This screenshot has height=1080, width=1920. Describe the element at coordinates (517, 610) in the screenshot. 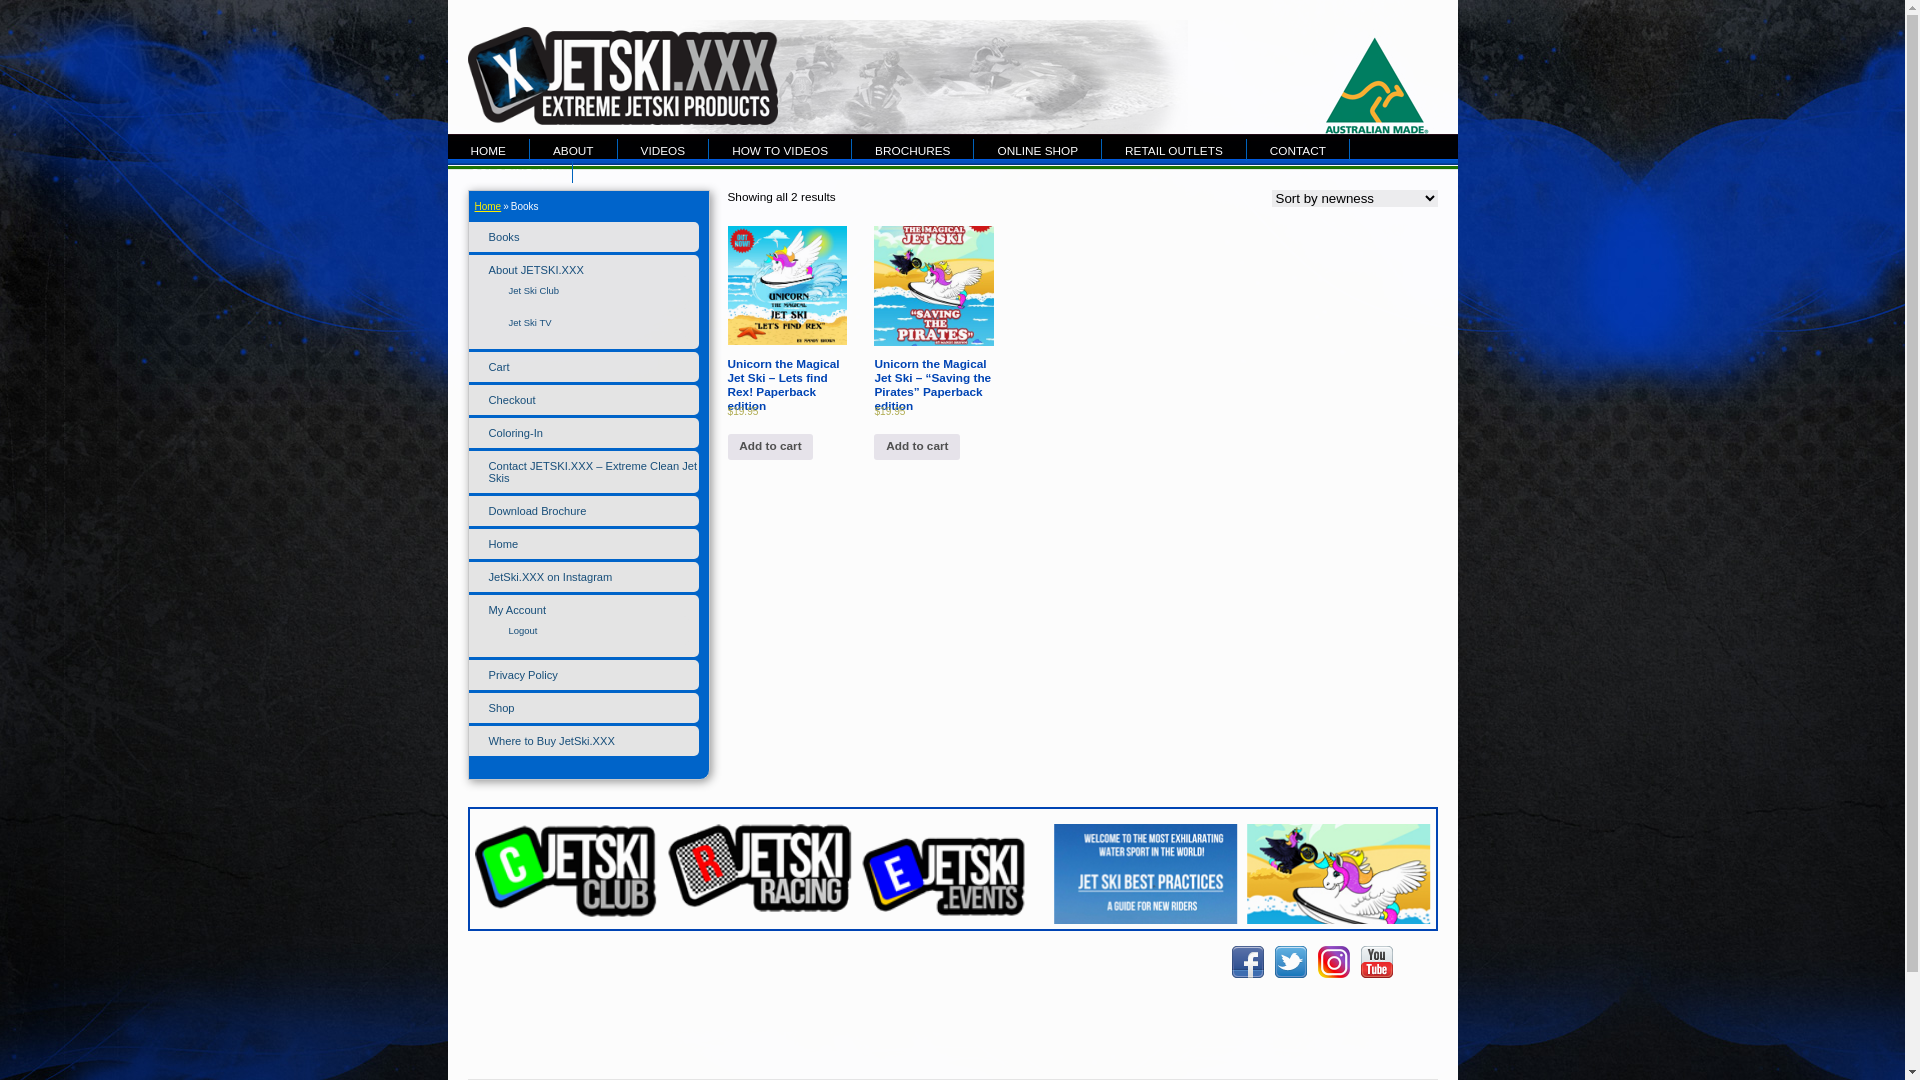

I see `My Account` at that location.